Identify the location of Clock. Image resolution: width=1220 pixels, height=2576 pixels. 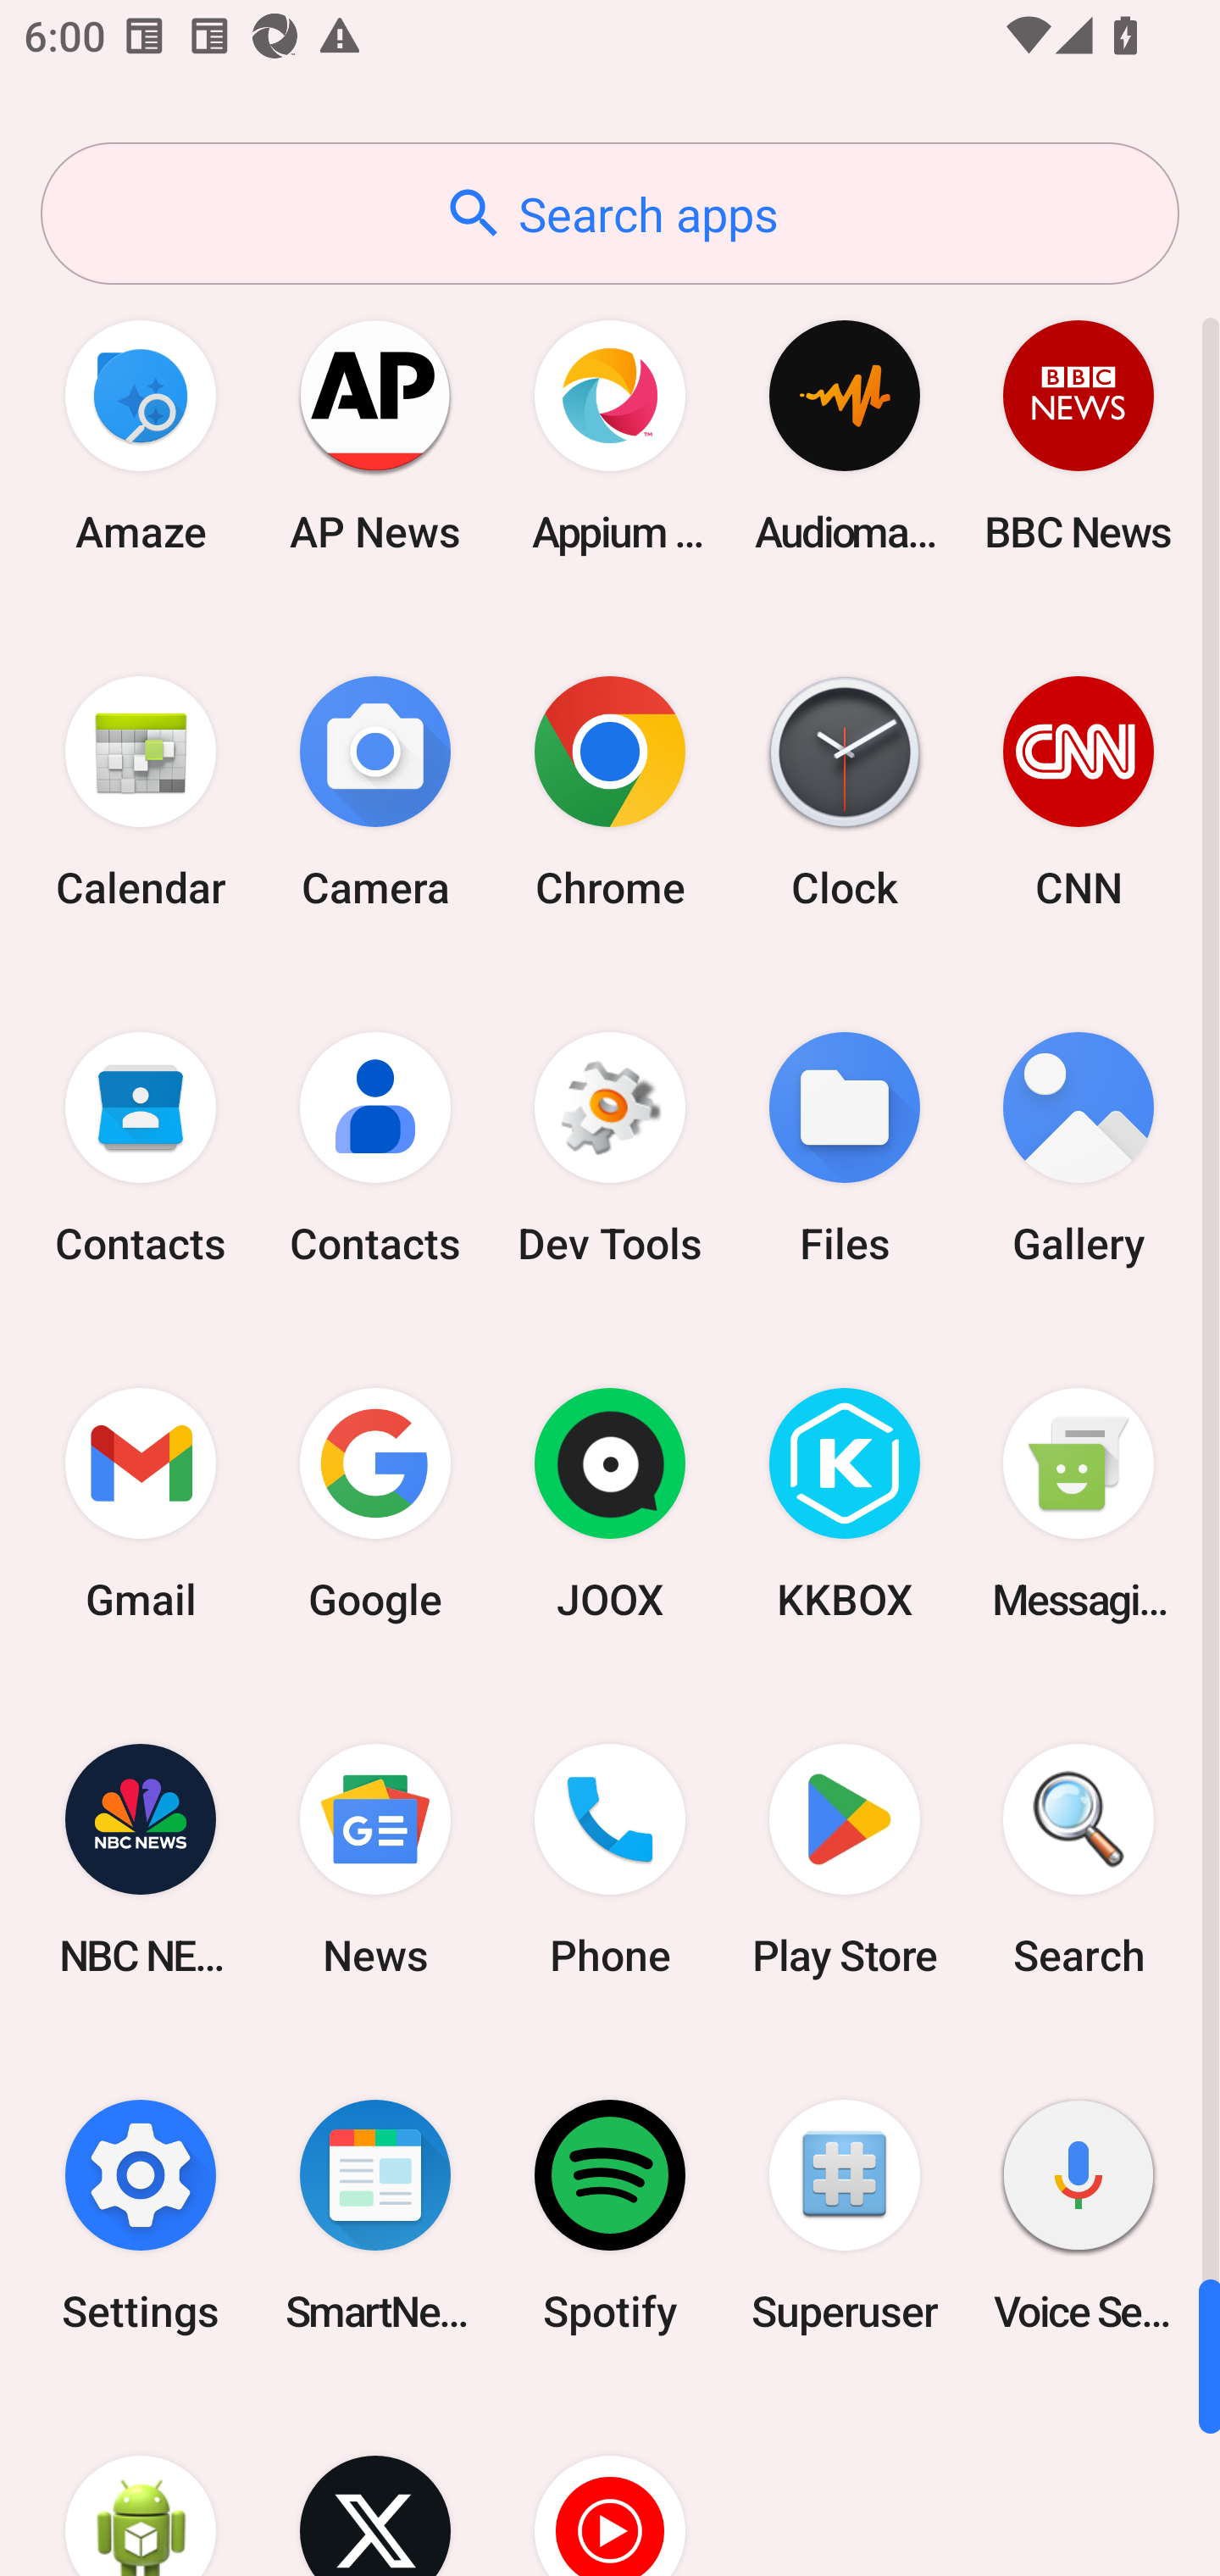
(844, 791).